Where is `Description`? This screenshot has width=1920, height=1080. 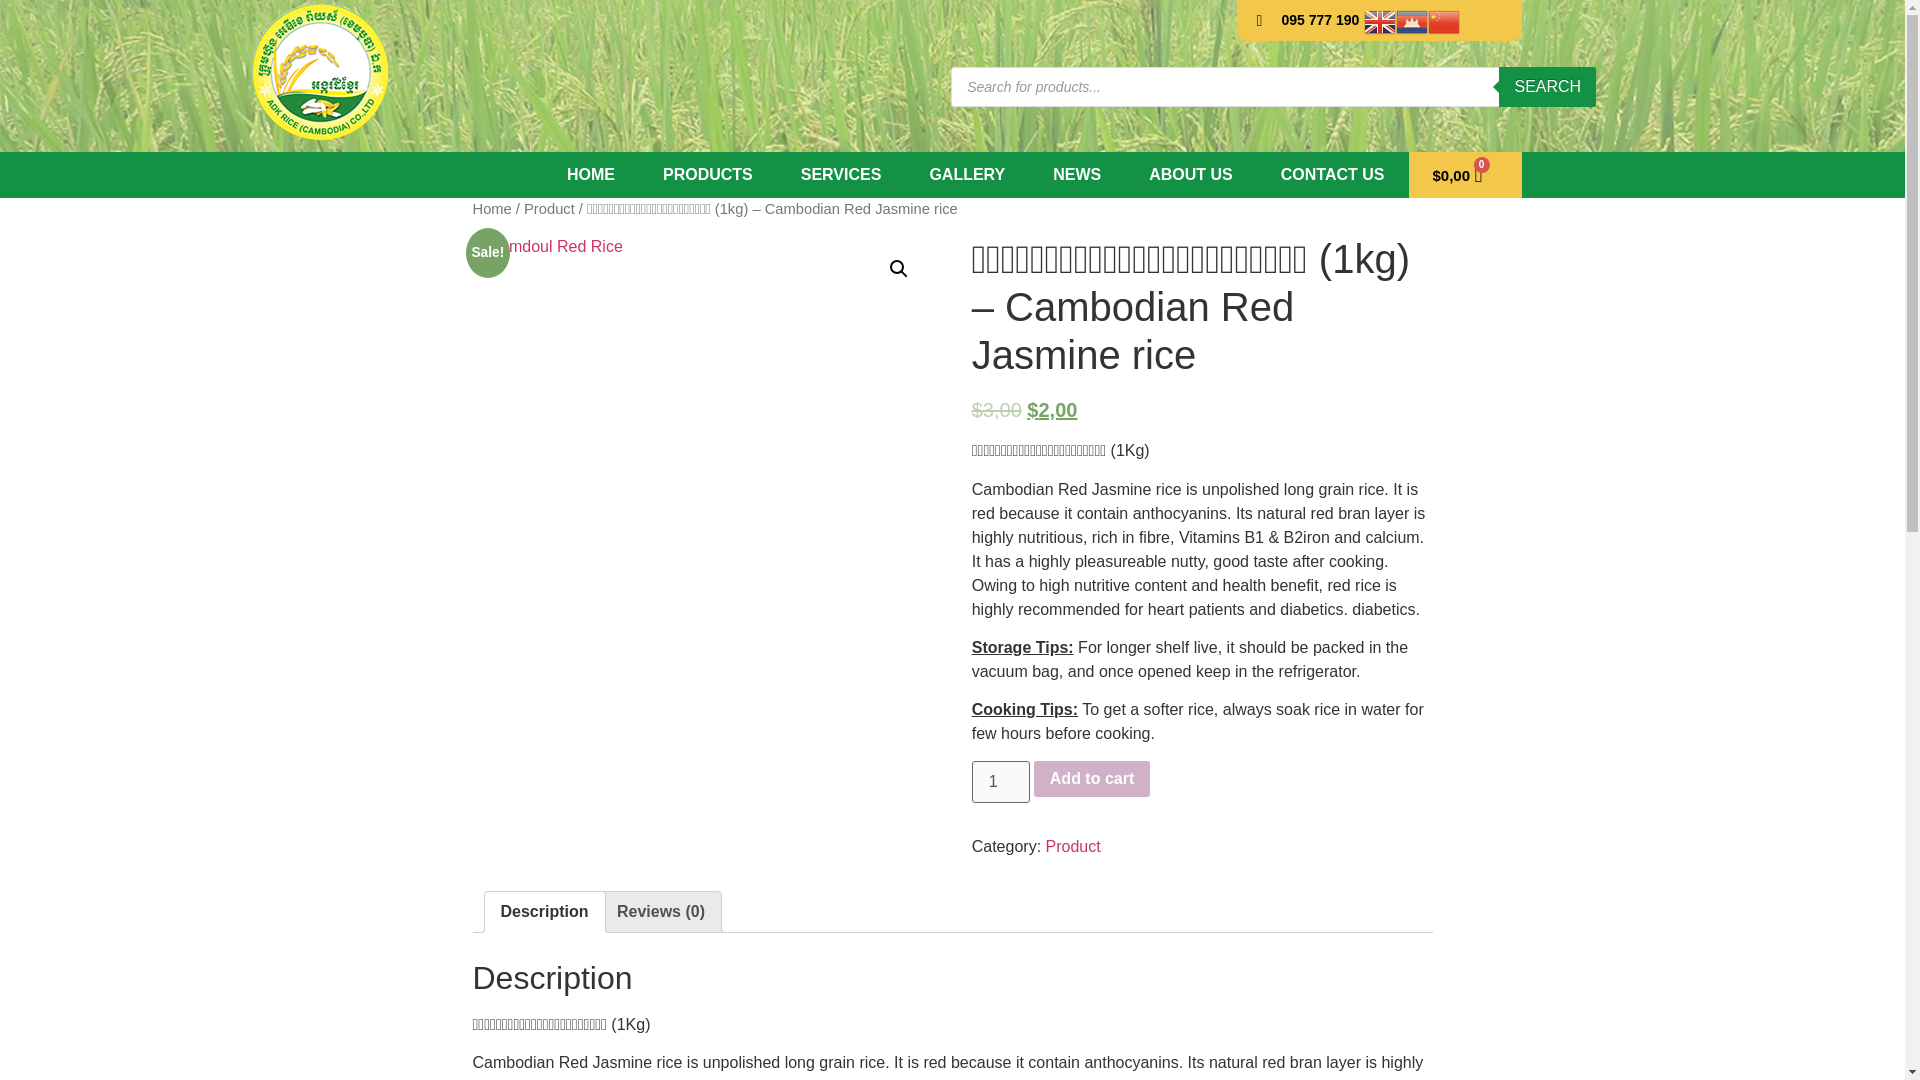 Description is located at coordinates (543, 912).